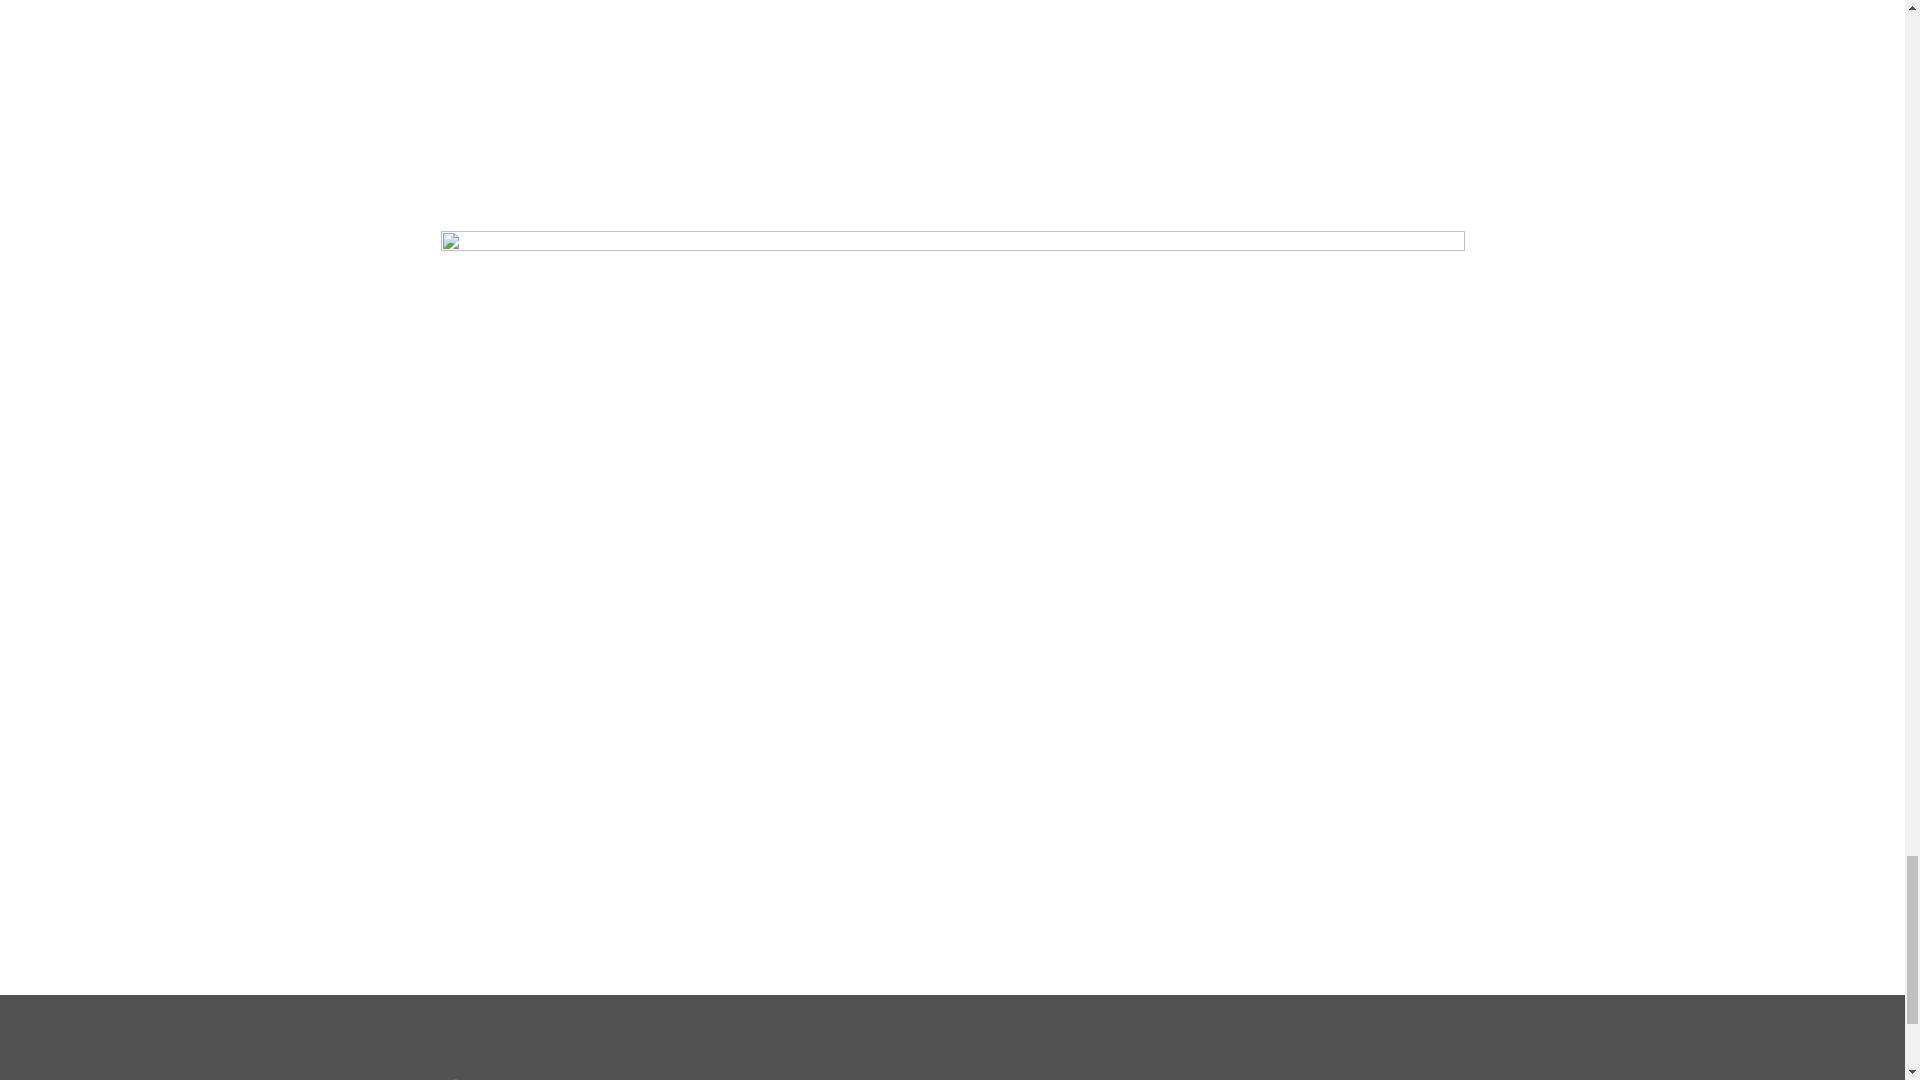  I want to click on sen-uzArtboard 1, so click(502, 1078).